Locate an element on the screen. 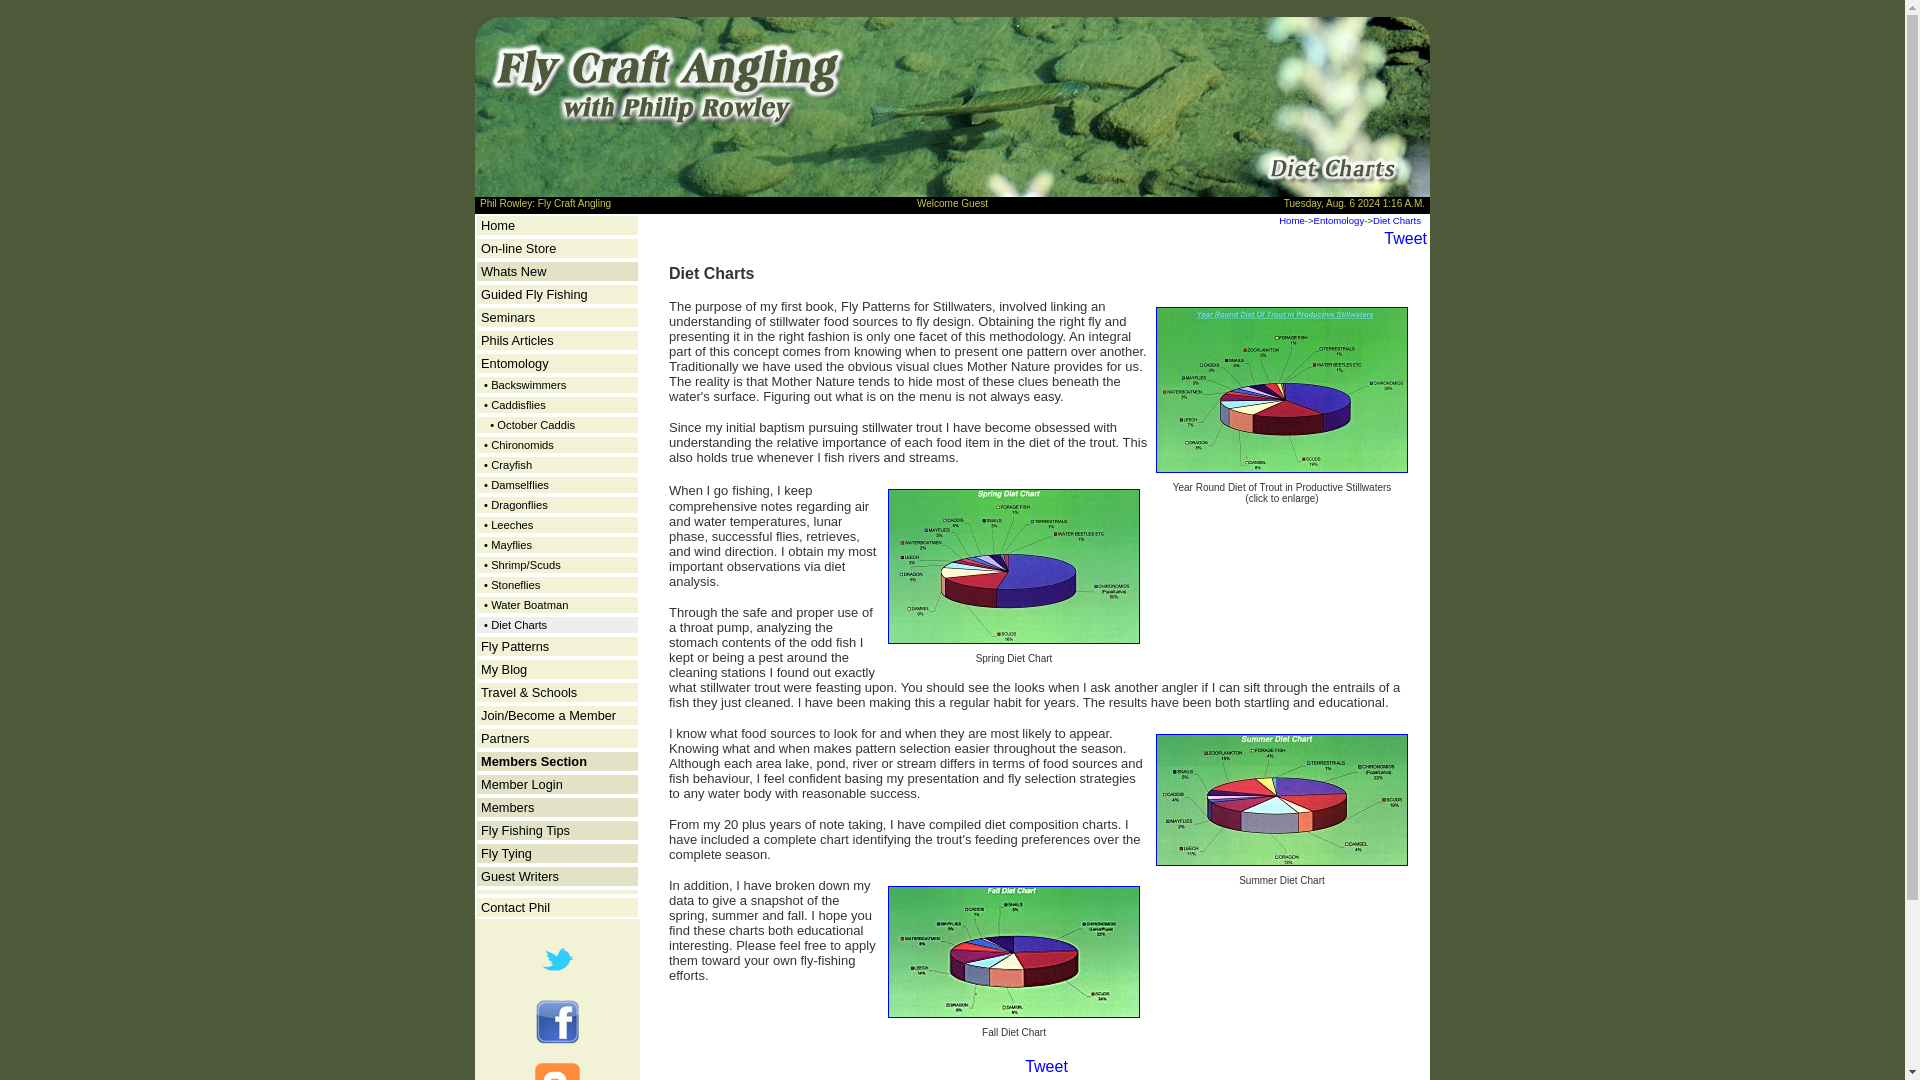  Contact Phil is located at coordinates (515, 906).